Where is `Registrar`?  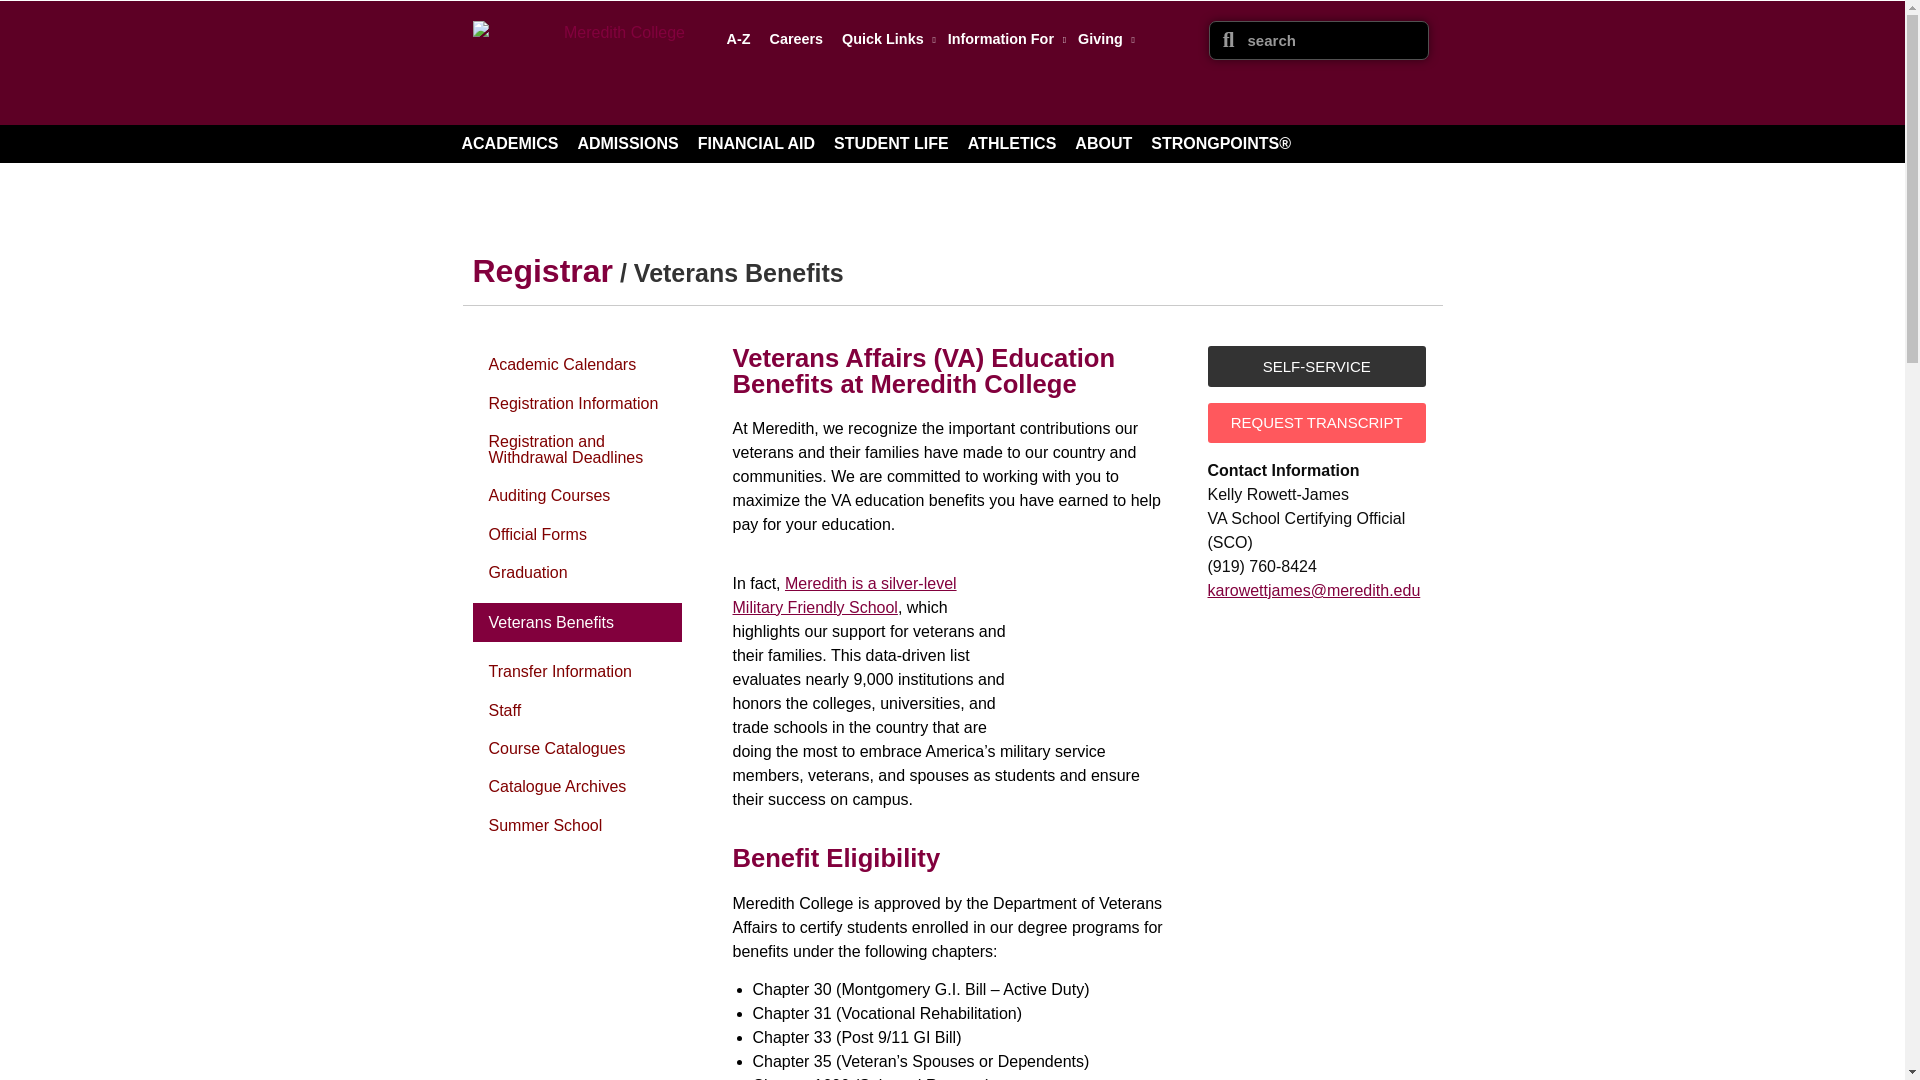
Registrar is located at coordinates (542, 270).